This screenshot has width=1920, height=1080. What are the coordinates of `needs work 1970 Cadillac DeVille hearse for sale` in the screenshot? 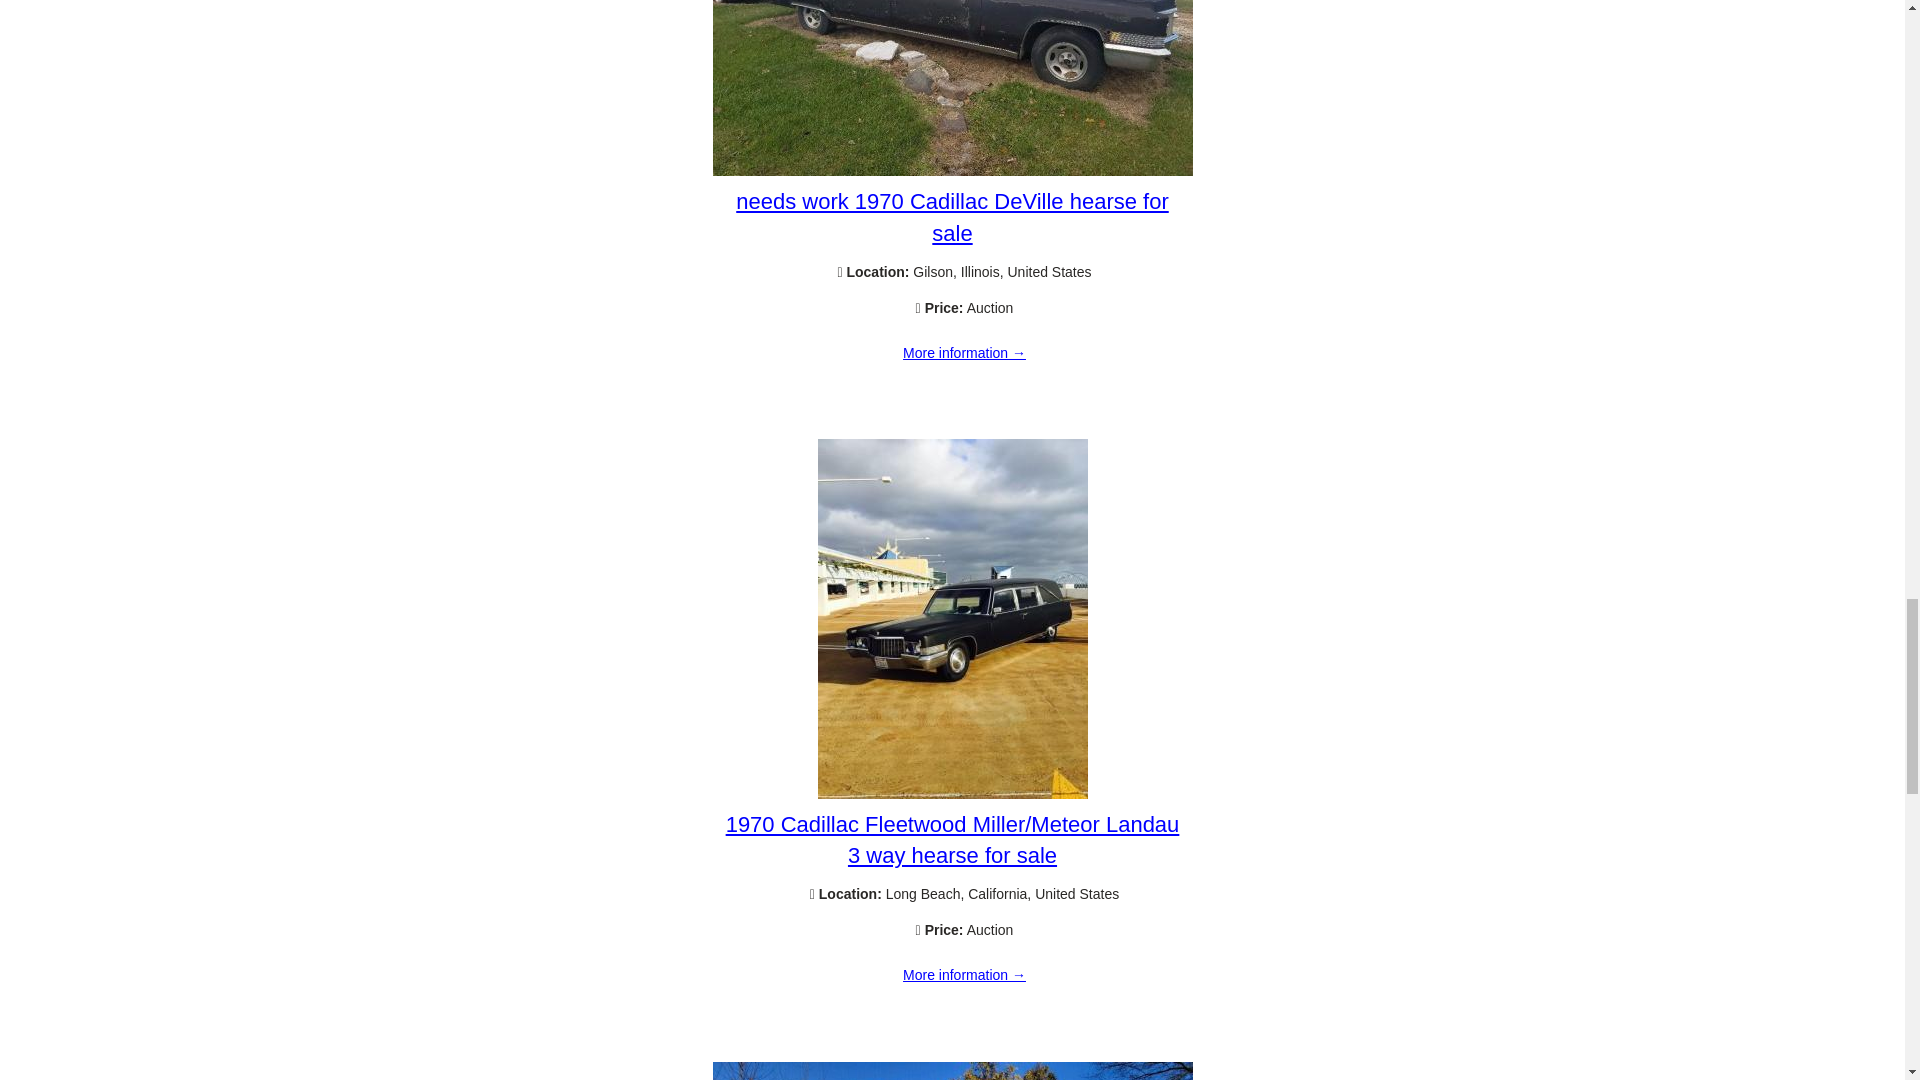 It's located at (964, 353).